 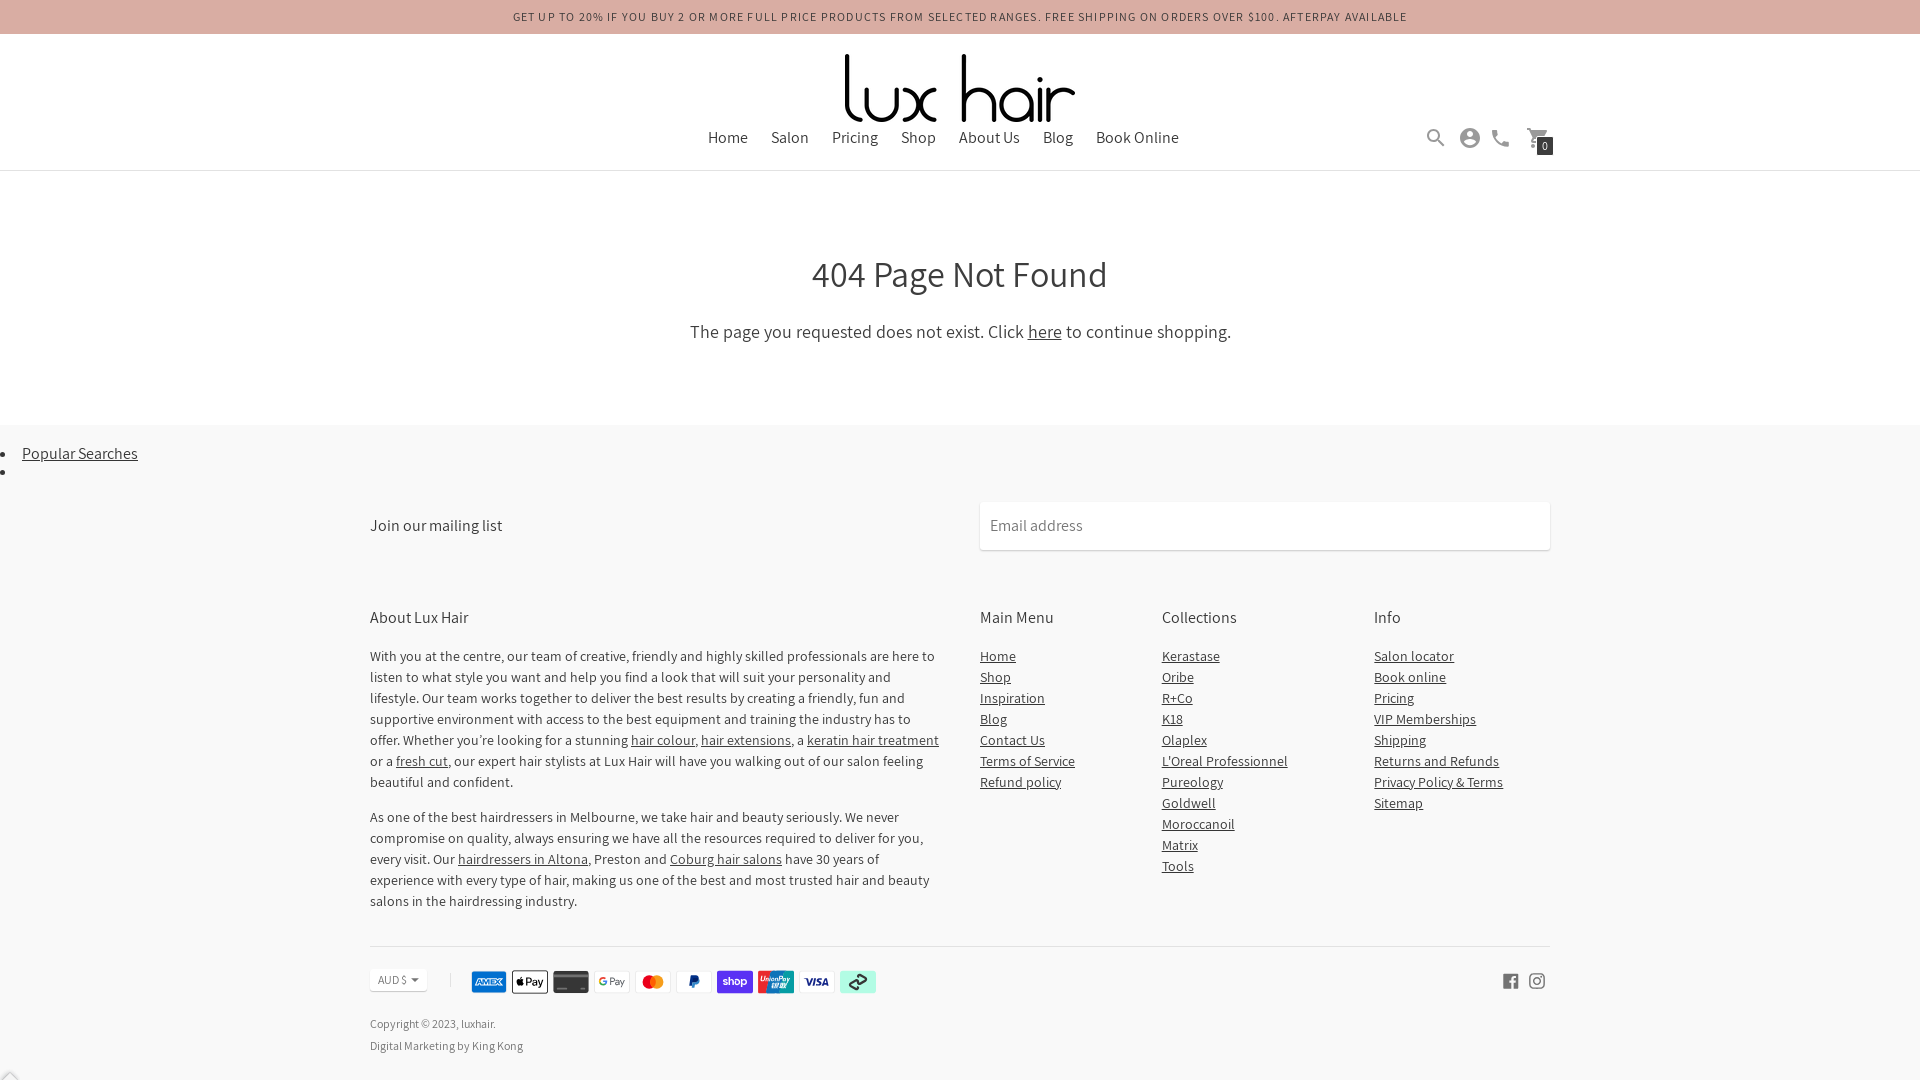 I want to click on hair extensions, so click(x=746, y=740).